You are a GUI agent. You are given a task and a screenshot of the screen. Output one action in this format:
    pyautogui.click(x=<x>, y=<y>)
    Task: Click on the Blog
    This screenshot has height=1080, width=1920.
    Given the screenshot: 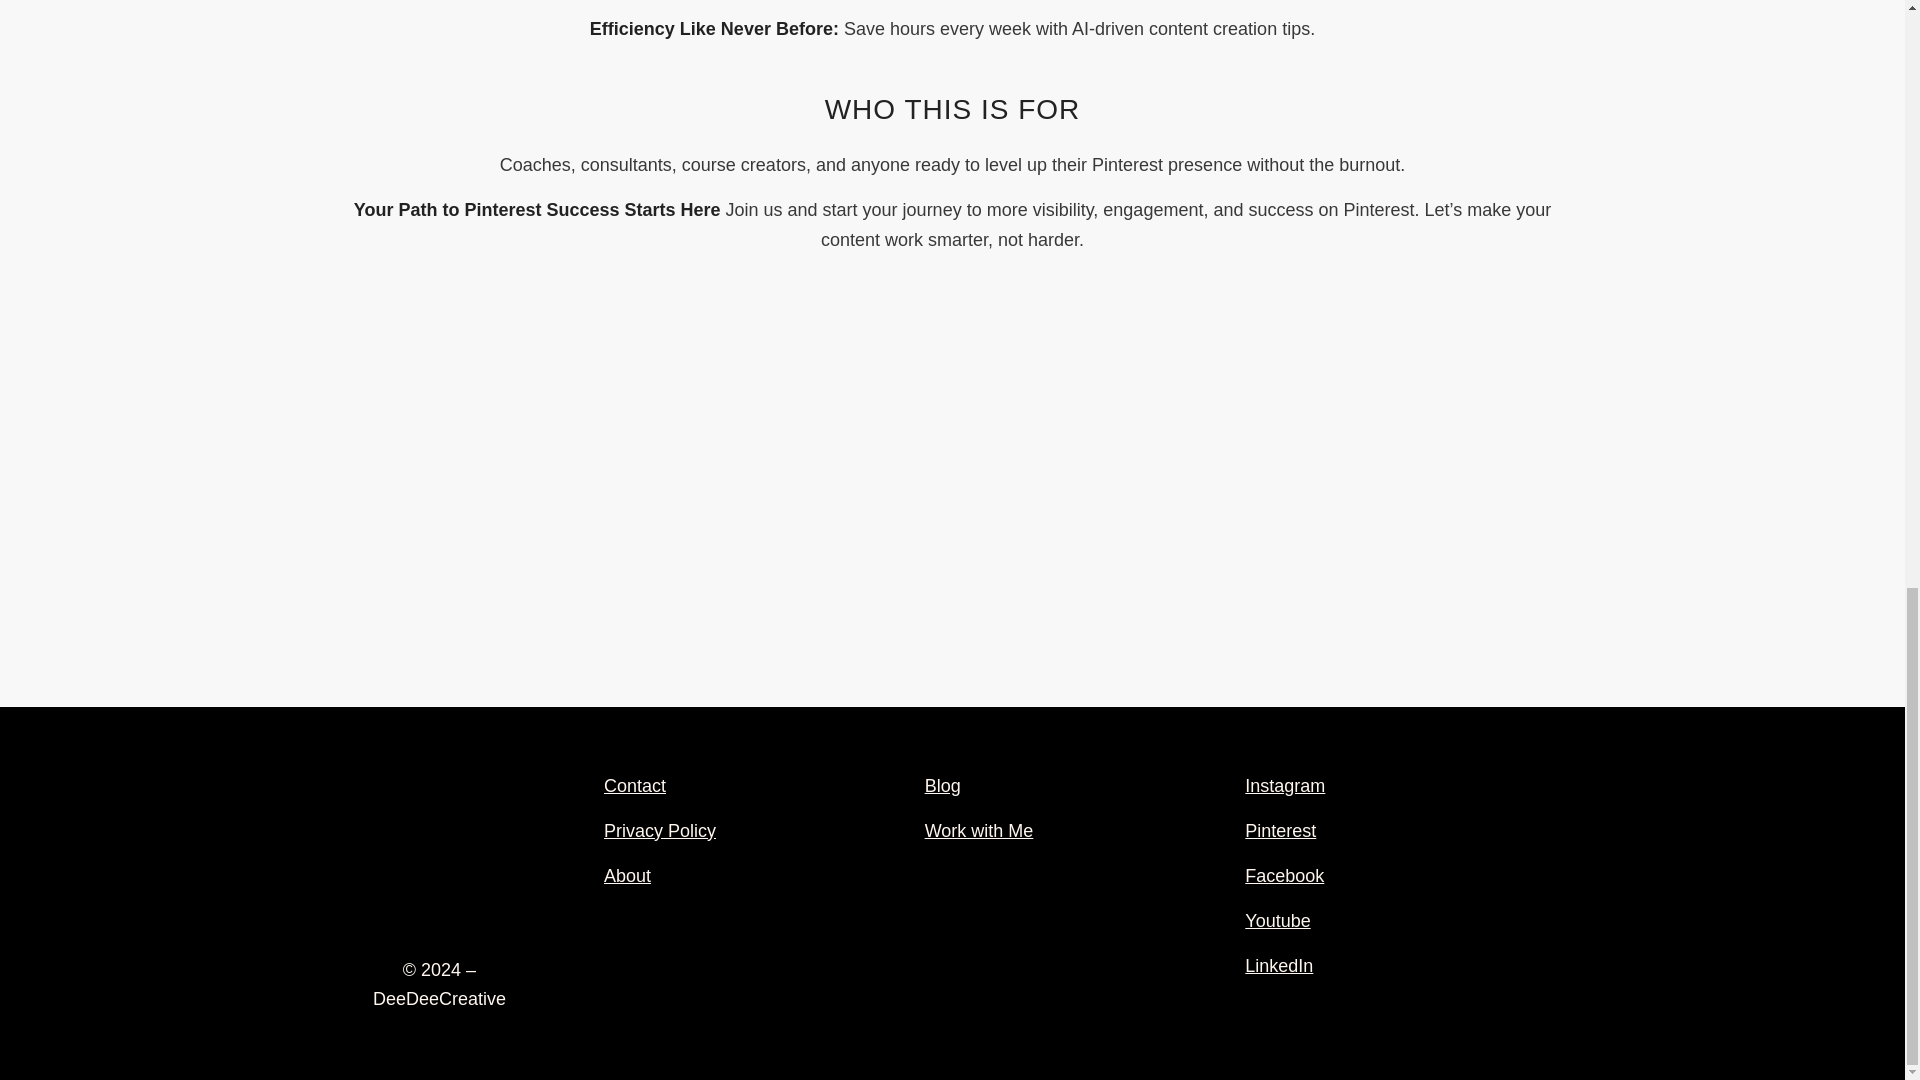 What is the action you would take?
    pyautogui.click(x=943, y=786)
    